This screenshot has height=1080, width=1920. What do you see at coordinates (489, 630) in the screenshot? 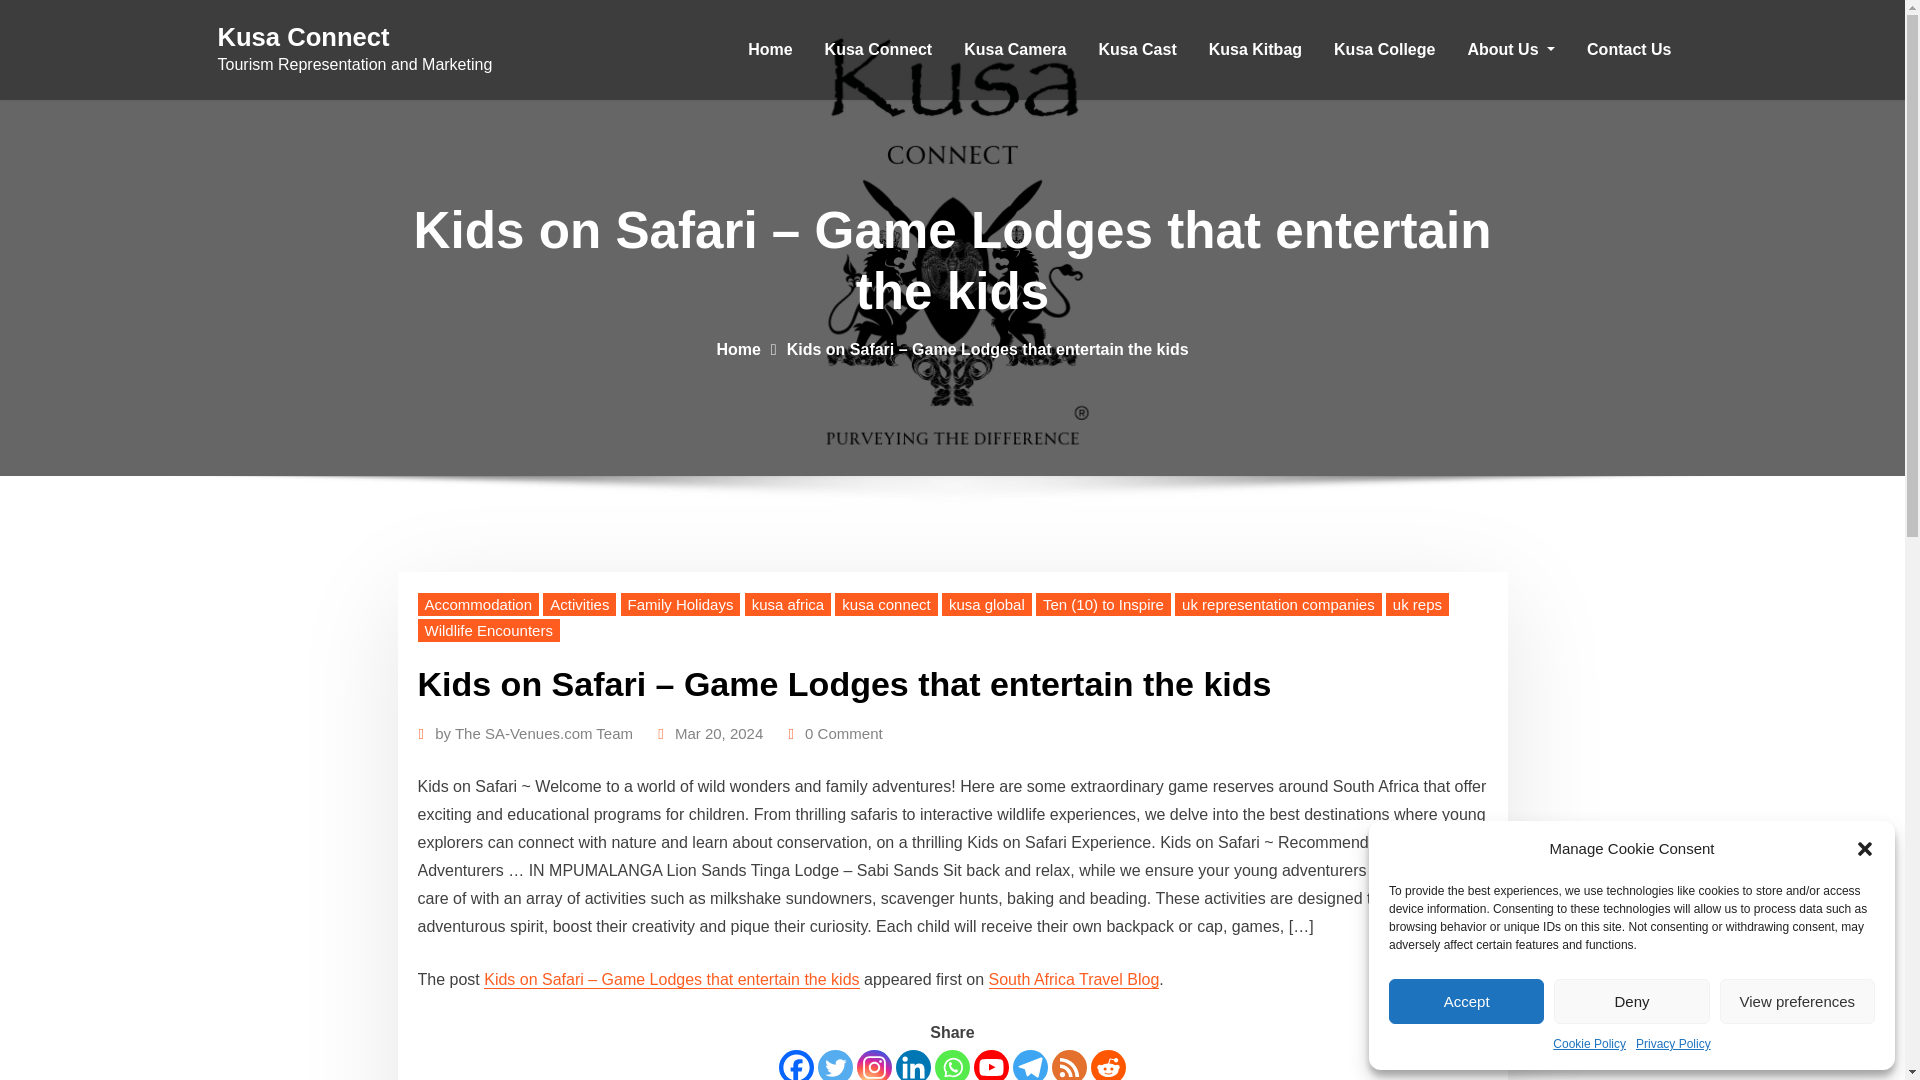
I see `Wildlife Encounters` at bounding box center [489, 630].